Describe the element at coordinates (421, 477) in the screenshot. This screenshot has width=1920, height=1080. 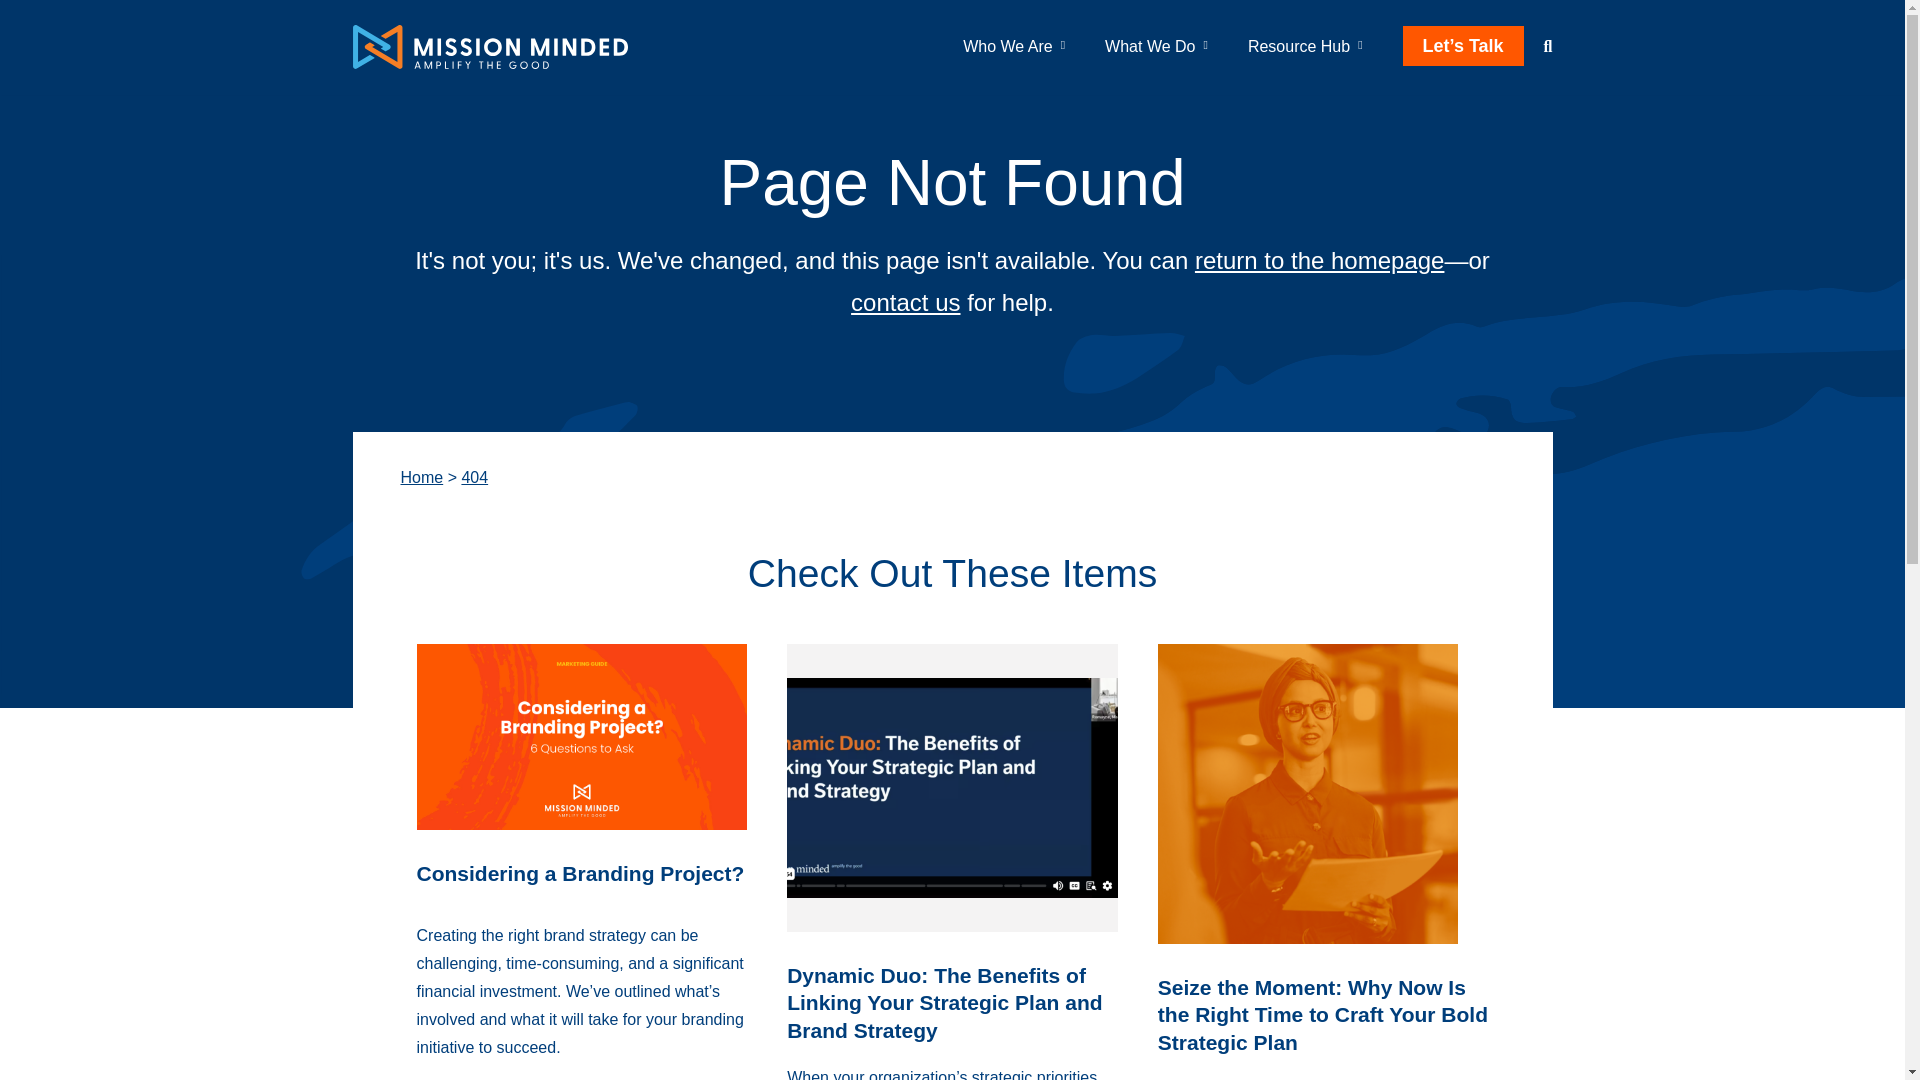
I see `Home` at that location.